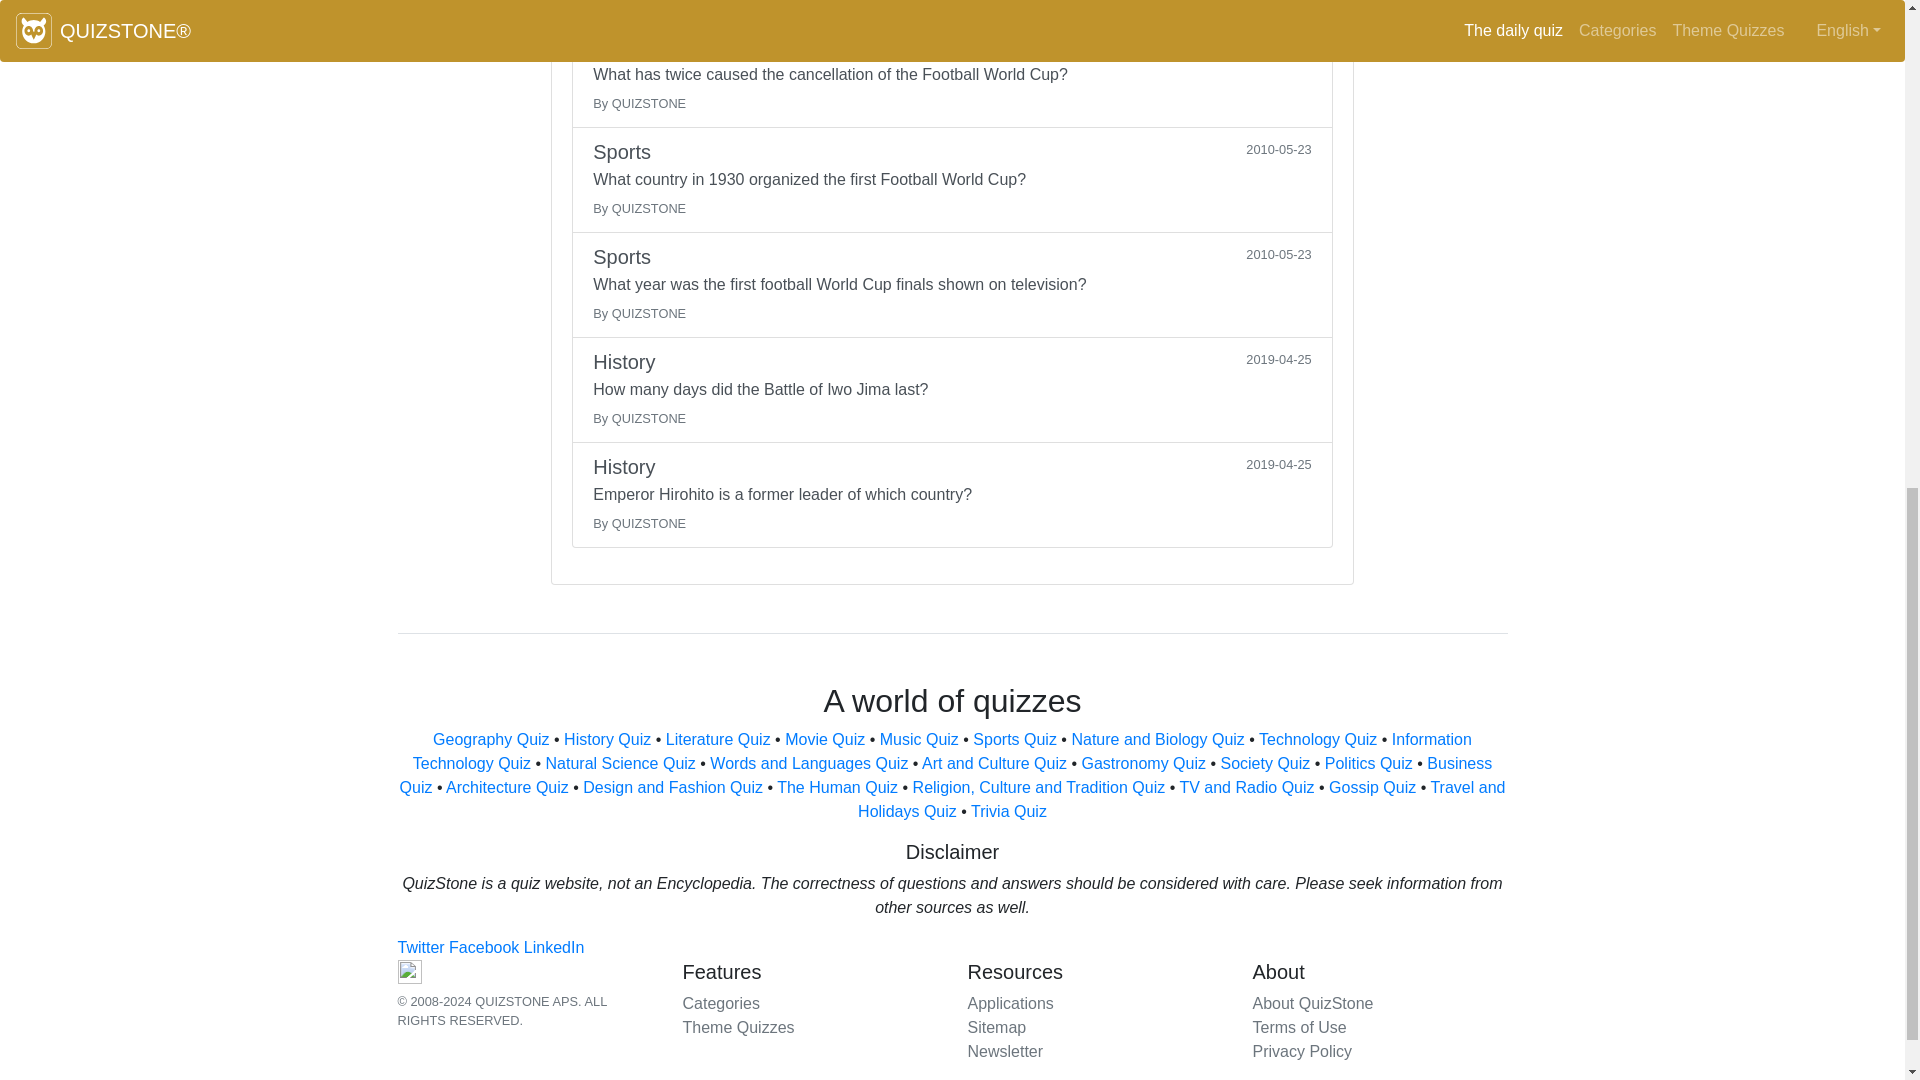 Image resolution: width=1920 pixels, height=1080 pixels. Describe the element at coordinates (1015, 740) in the screenshot. I see `Sports Quiz` at that location.